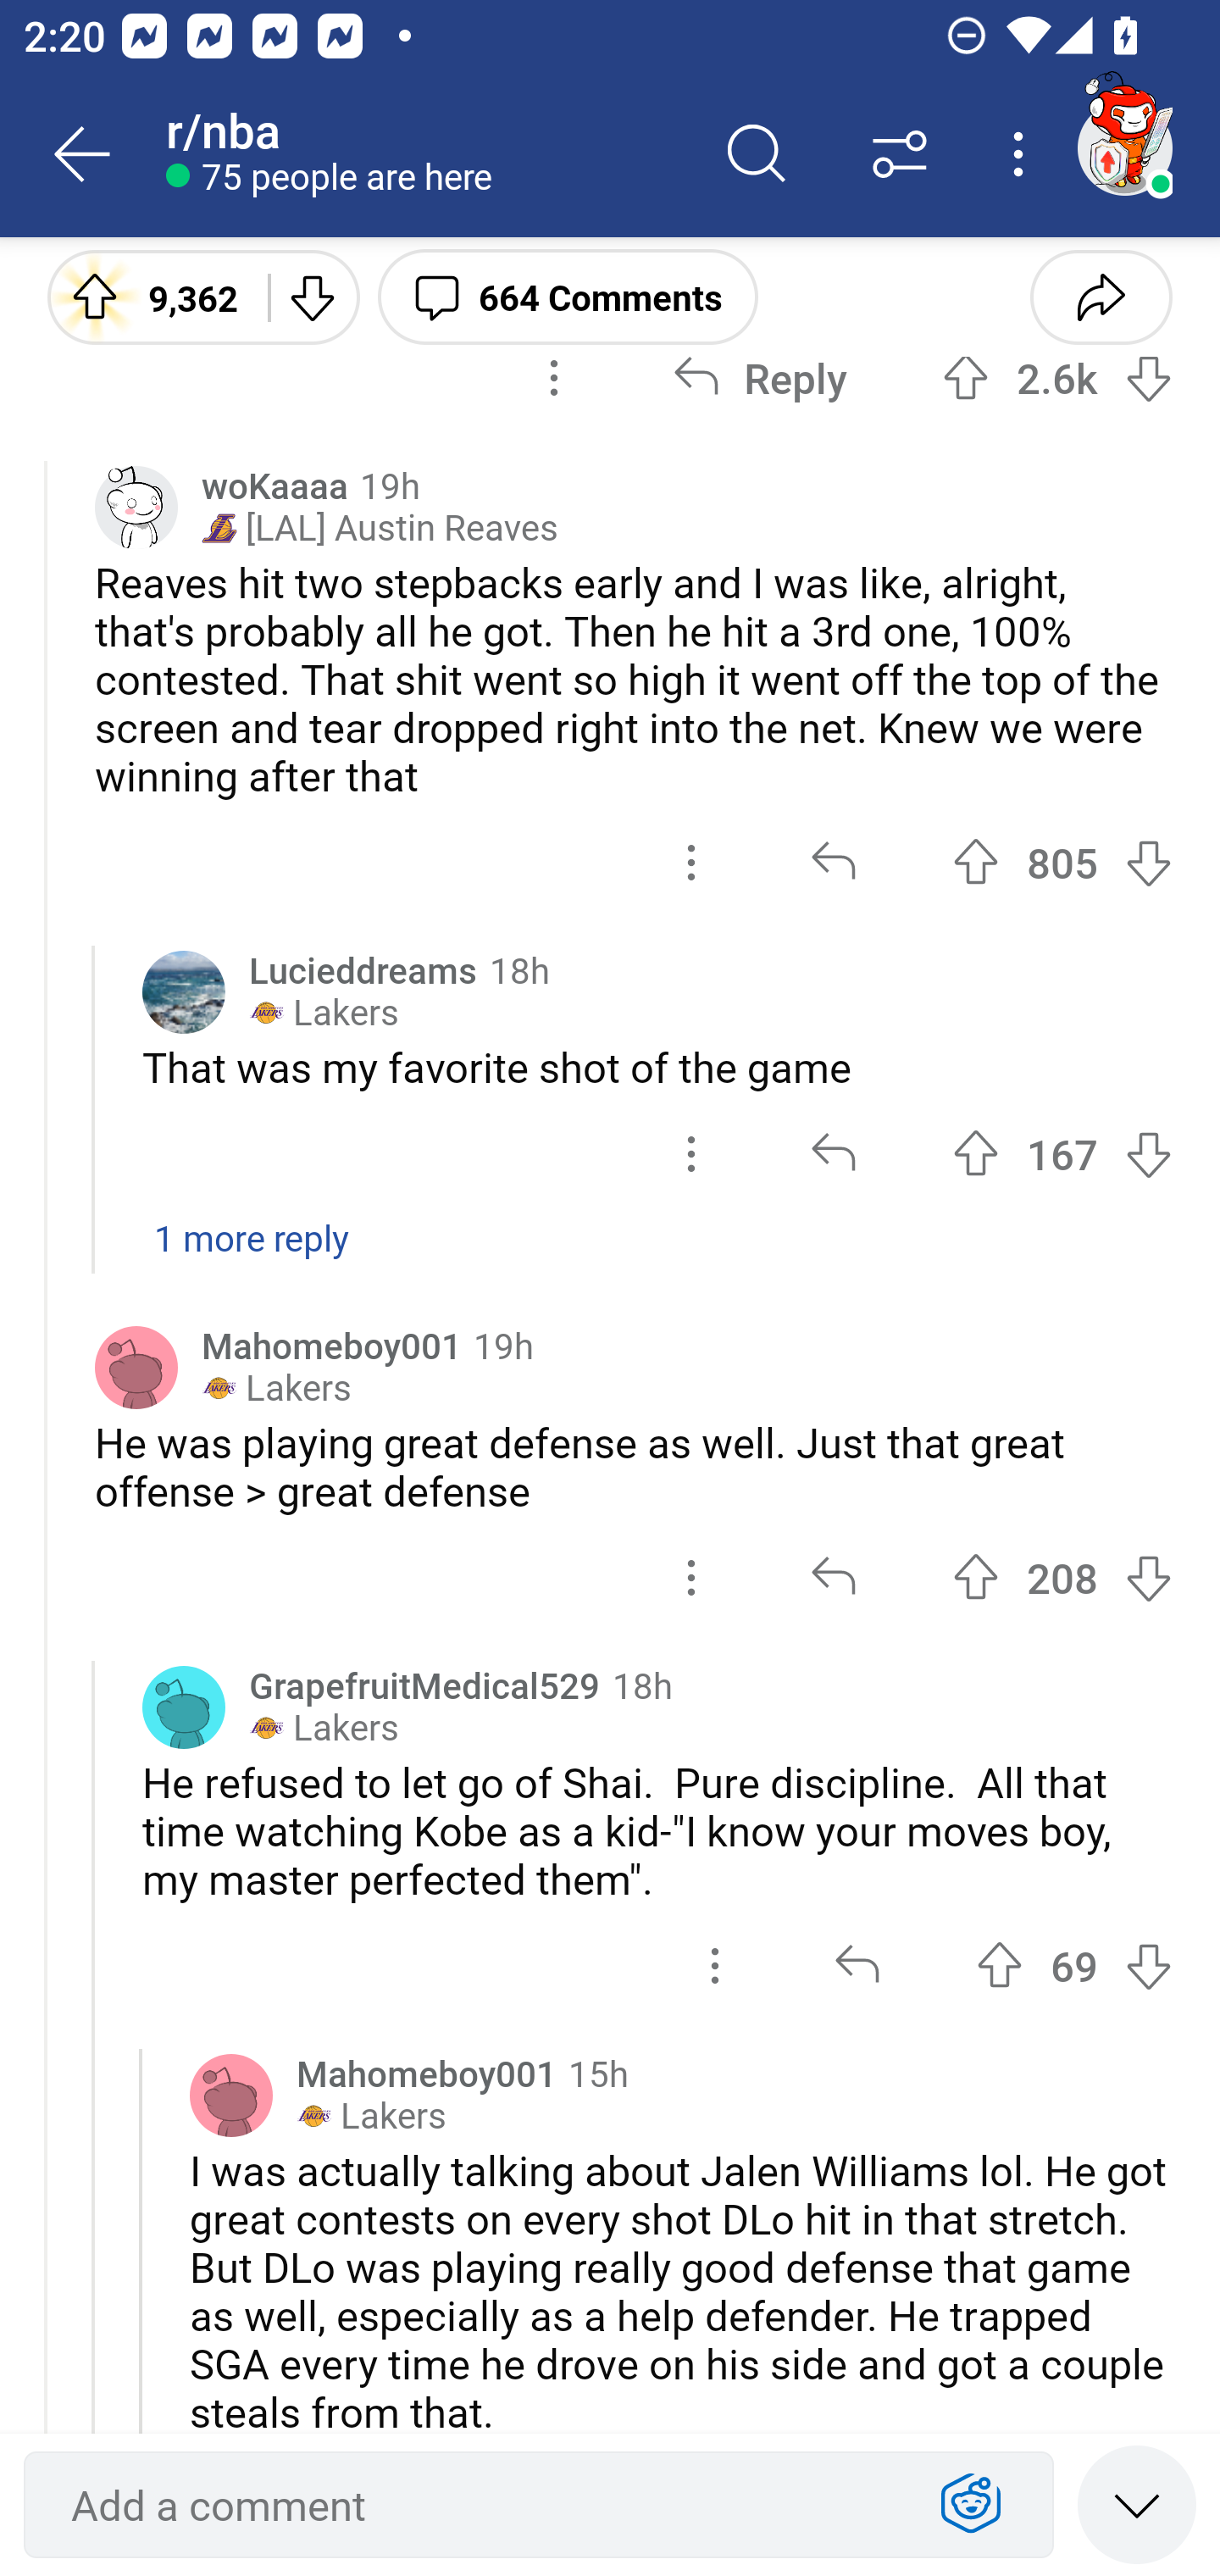 Image resolution: width=1220 pixels, height=2576 pixels. Describe the element at coordinates (136, 1368) in the screenshot. I see `Avatar` at that location.